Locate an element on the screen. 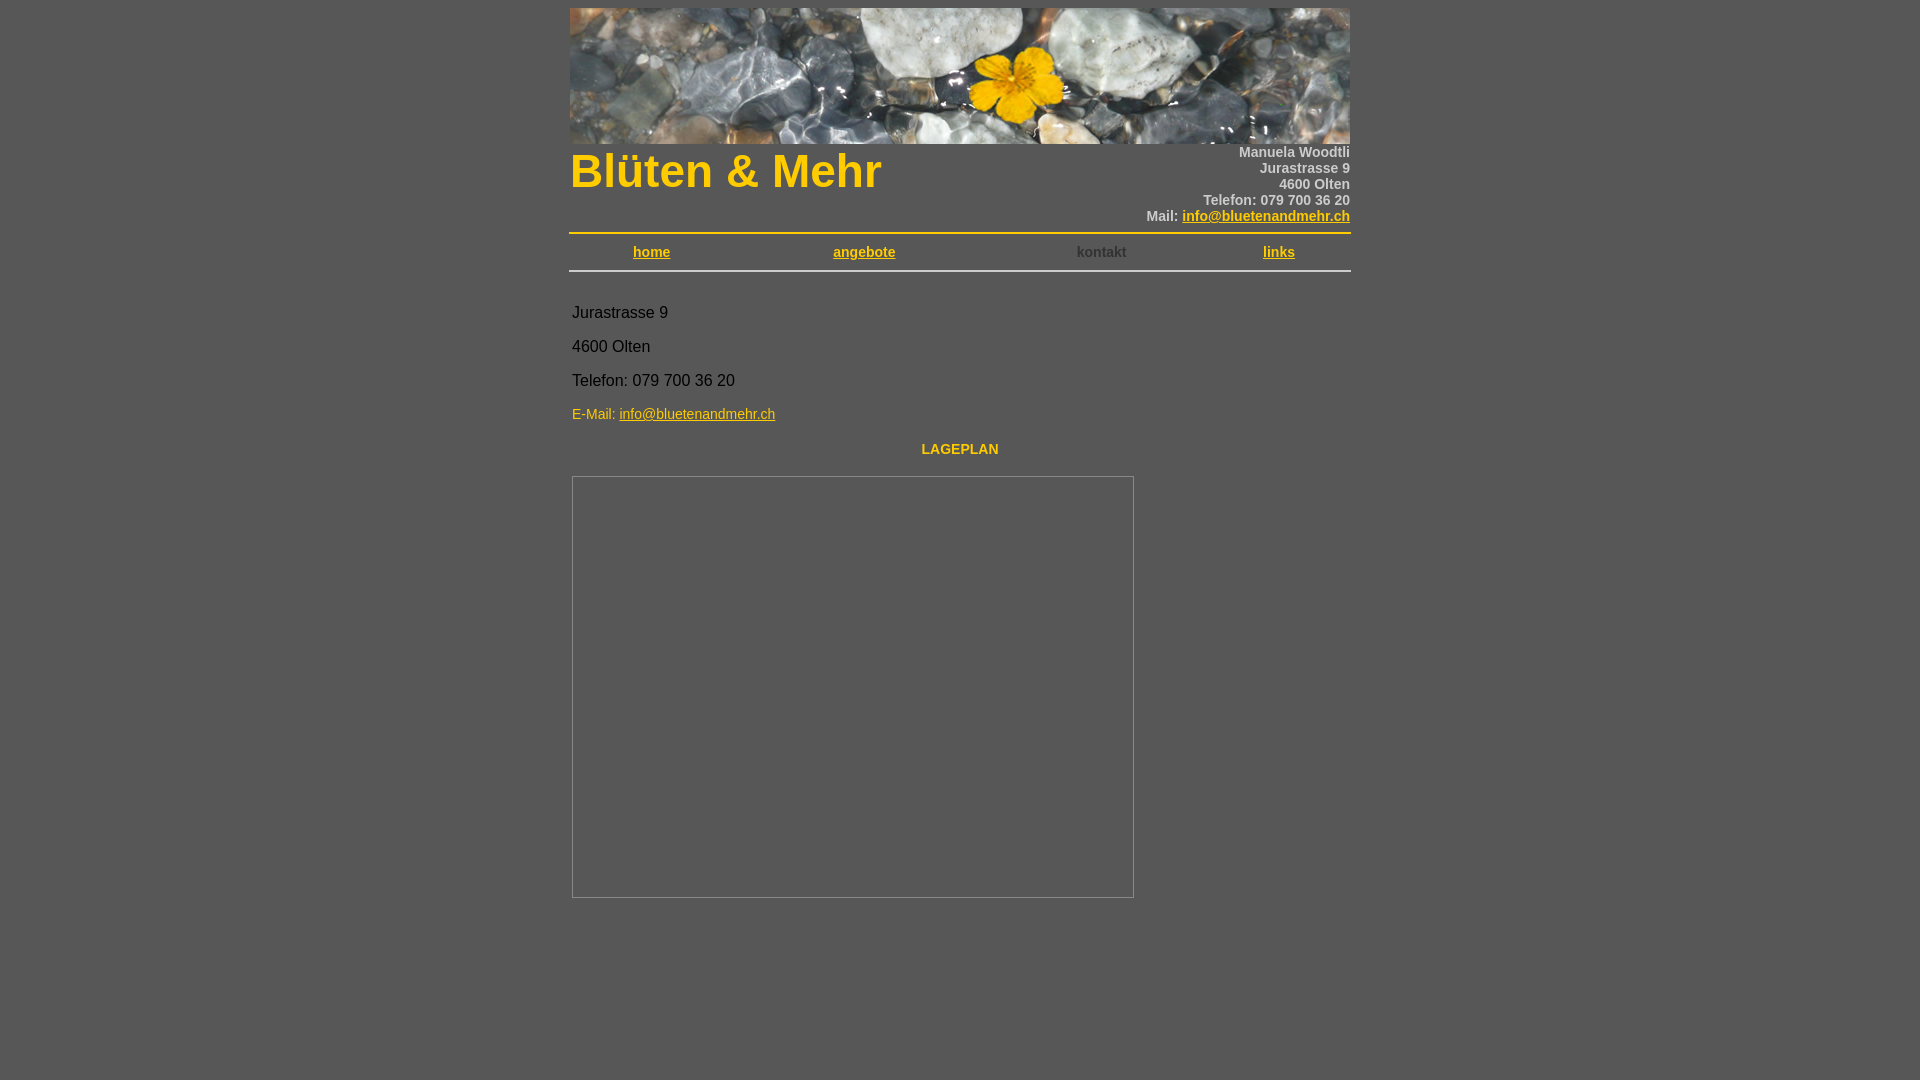 This screenshot has width=1920, height=1080. home is located at coordinates (652, 252).